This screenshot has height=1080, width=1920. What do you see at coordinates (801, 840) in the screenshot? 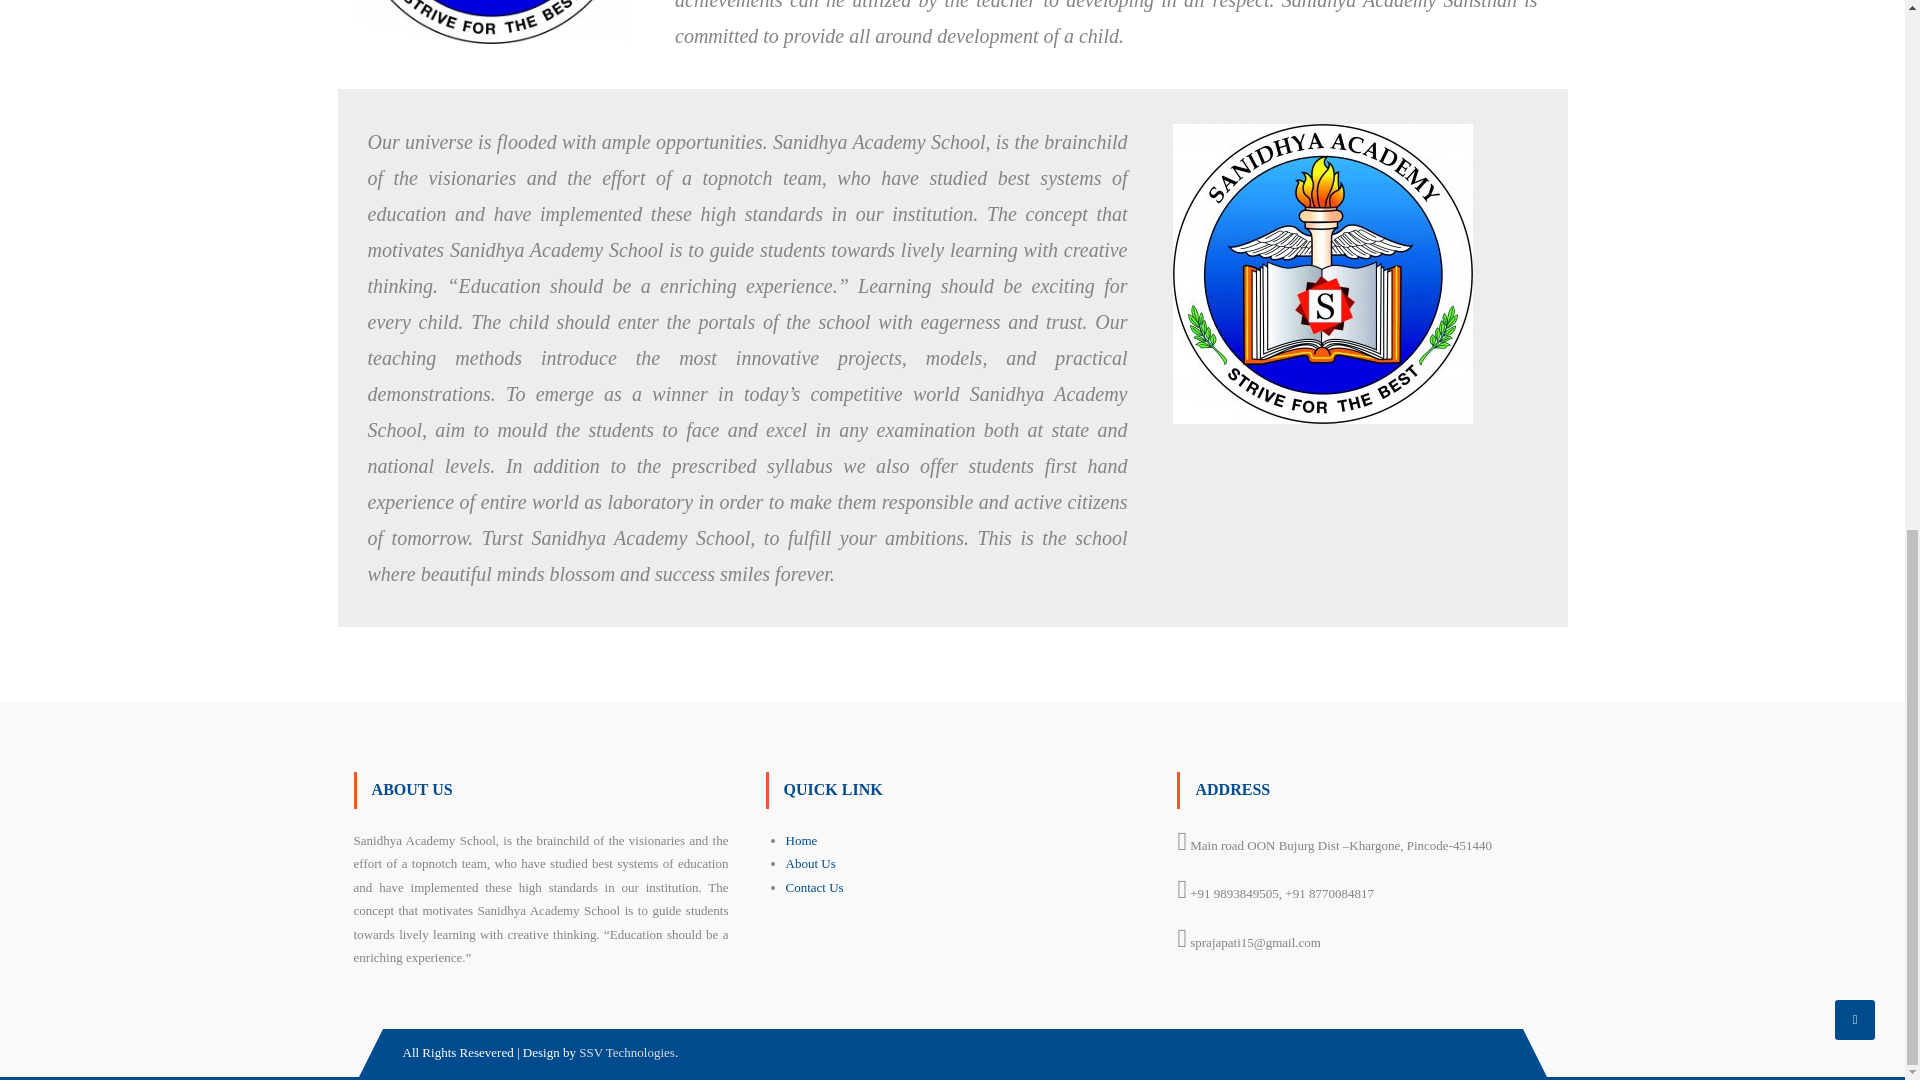
I see `Home` at bounding box center [801, 840].